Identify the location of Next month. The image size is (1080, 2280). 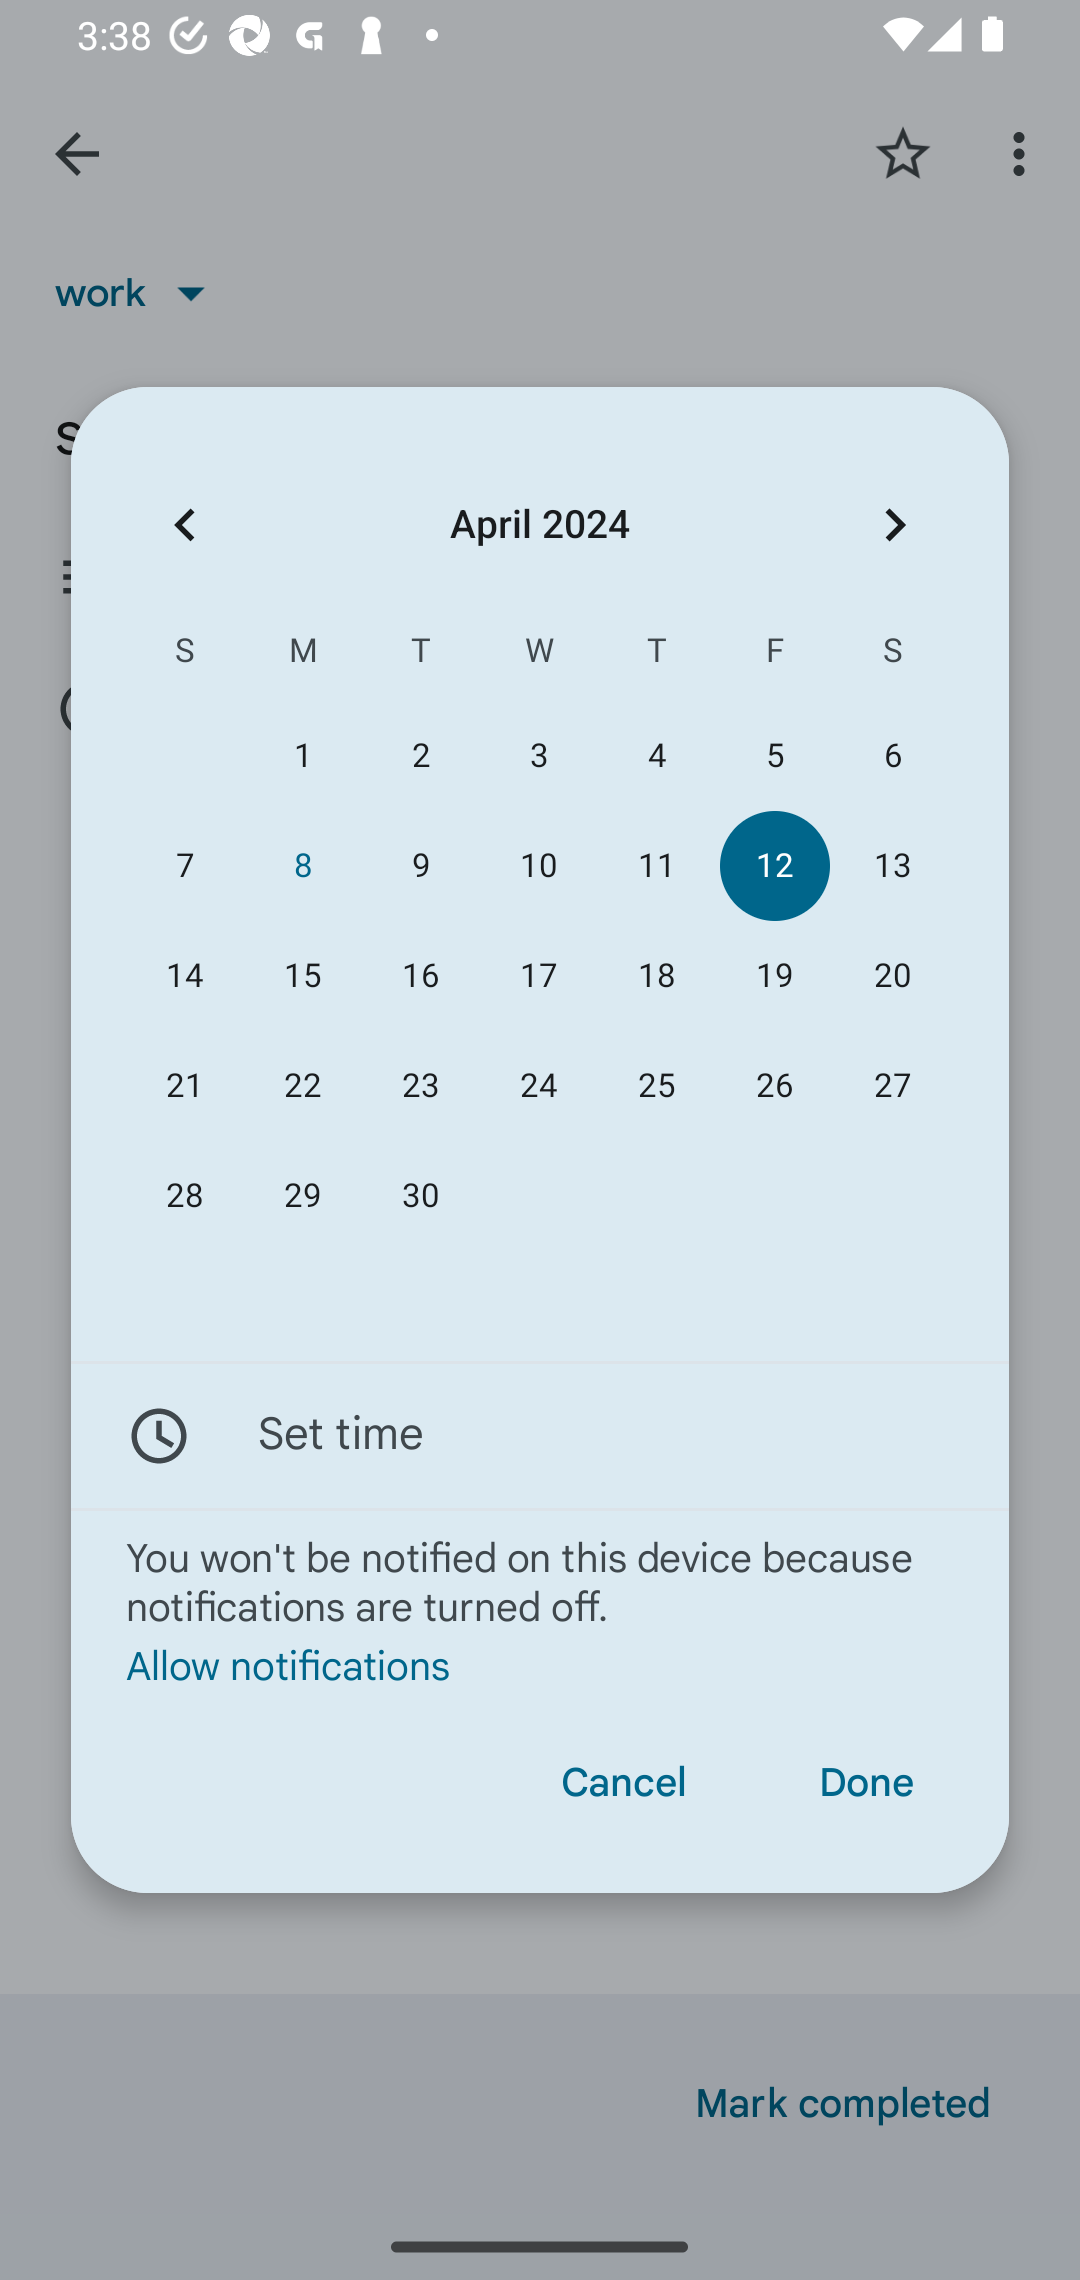
(895, 524).